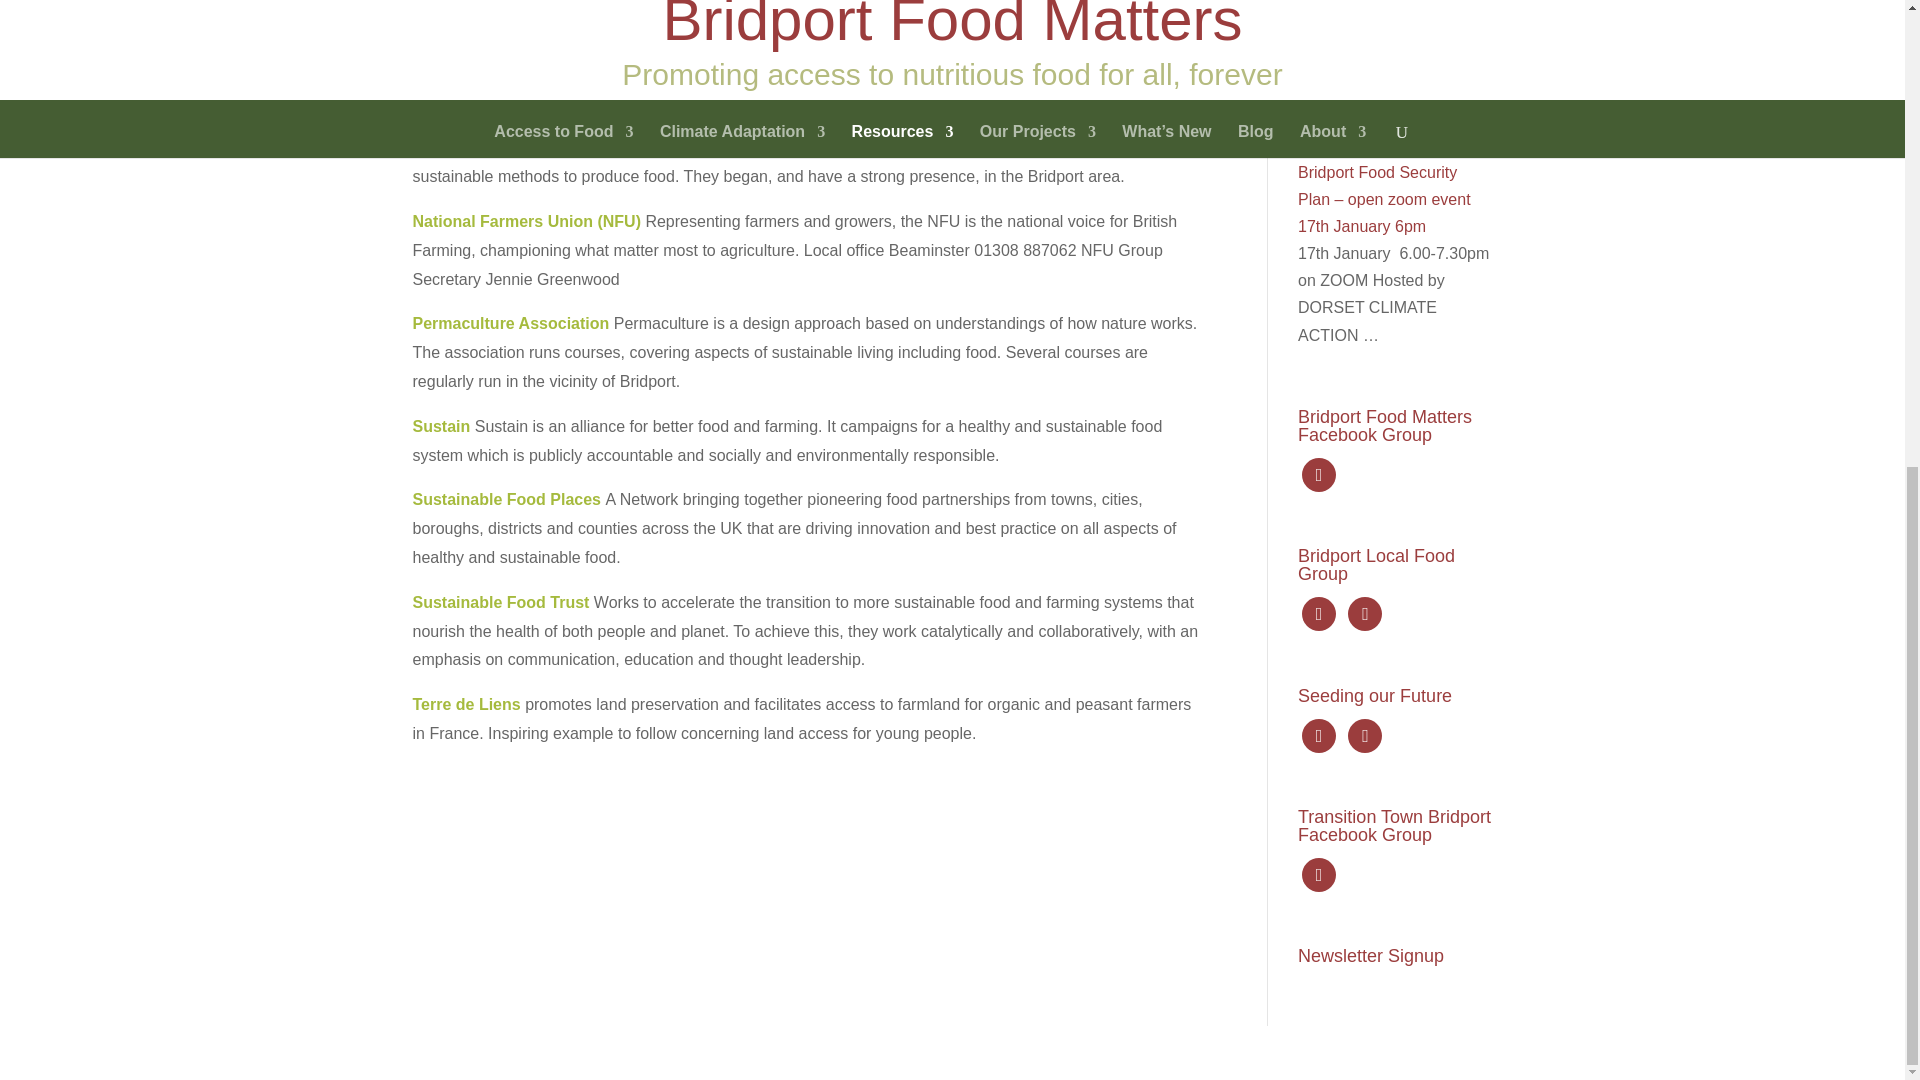 This screenshot has width=1920, height=1080. I want to click on Instagram, so click(630, 4).